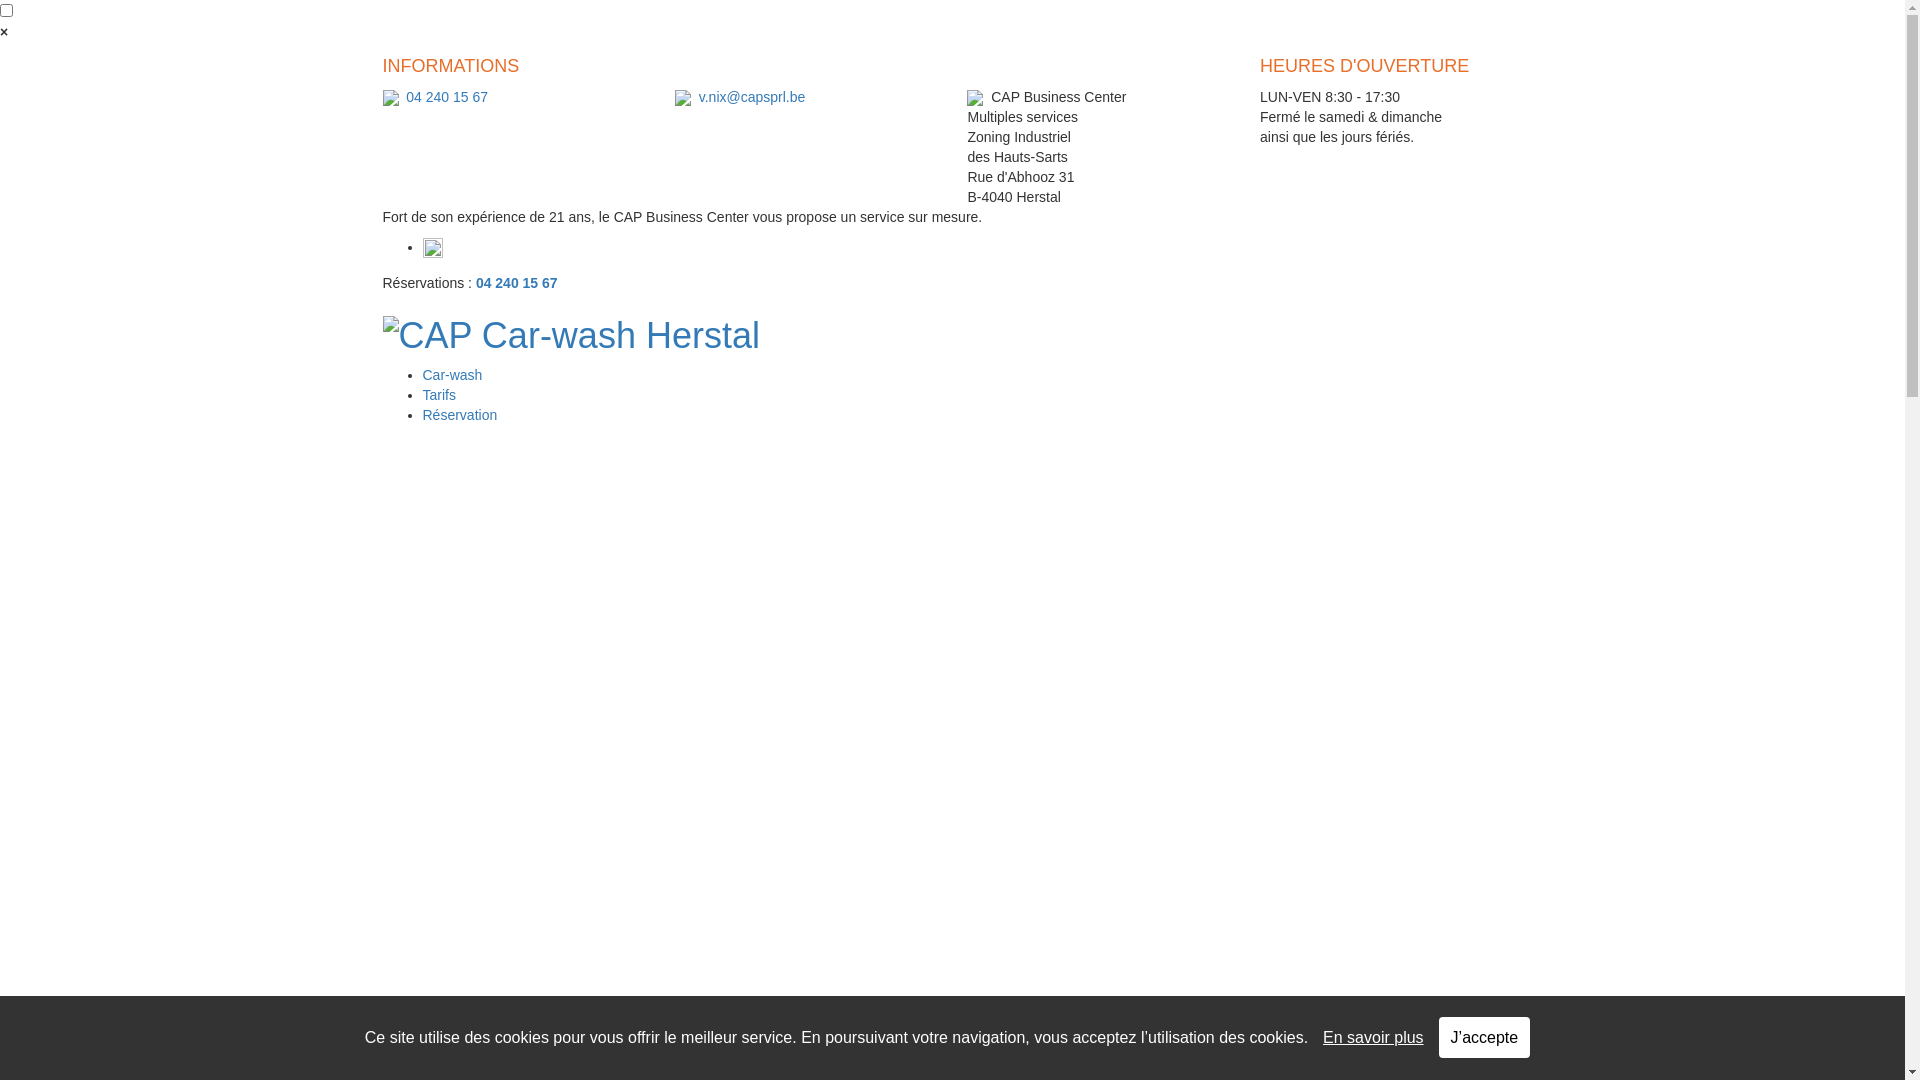 Image resolution: width=1920 pixels, height=1080 pixels. Describe the element at coordinates (752, 97) in the screenshot. I see `v.nix@capsprl.be` at that location.